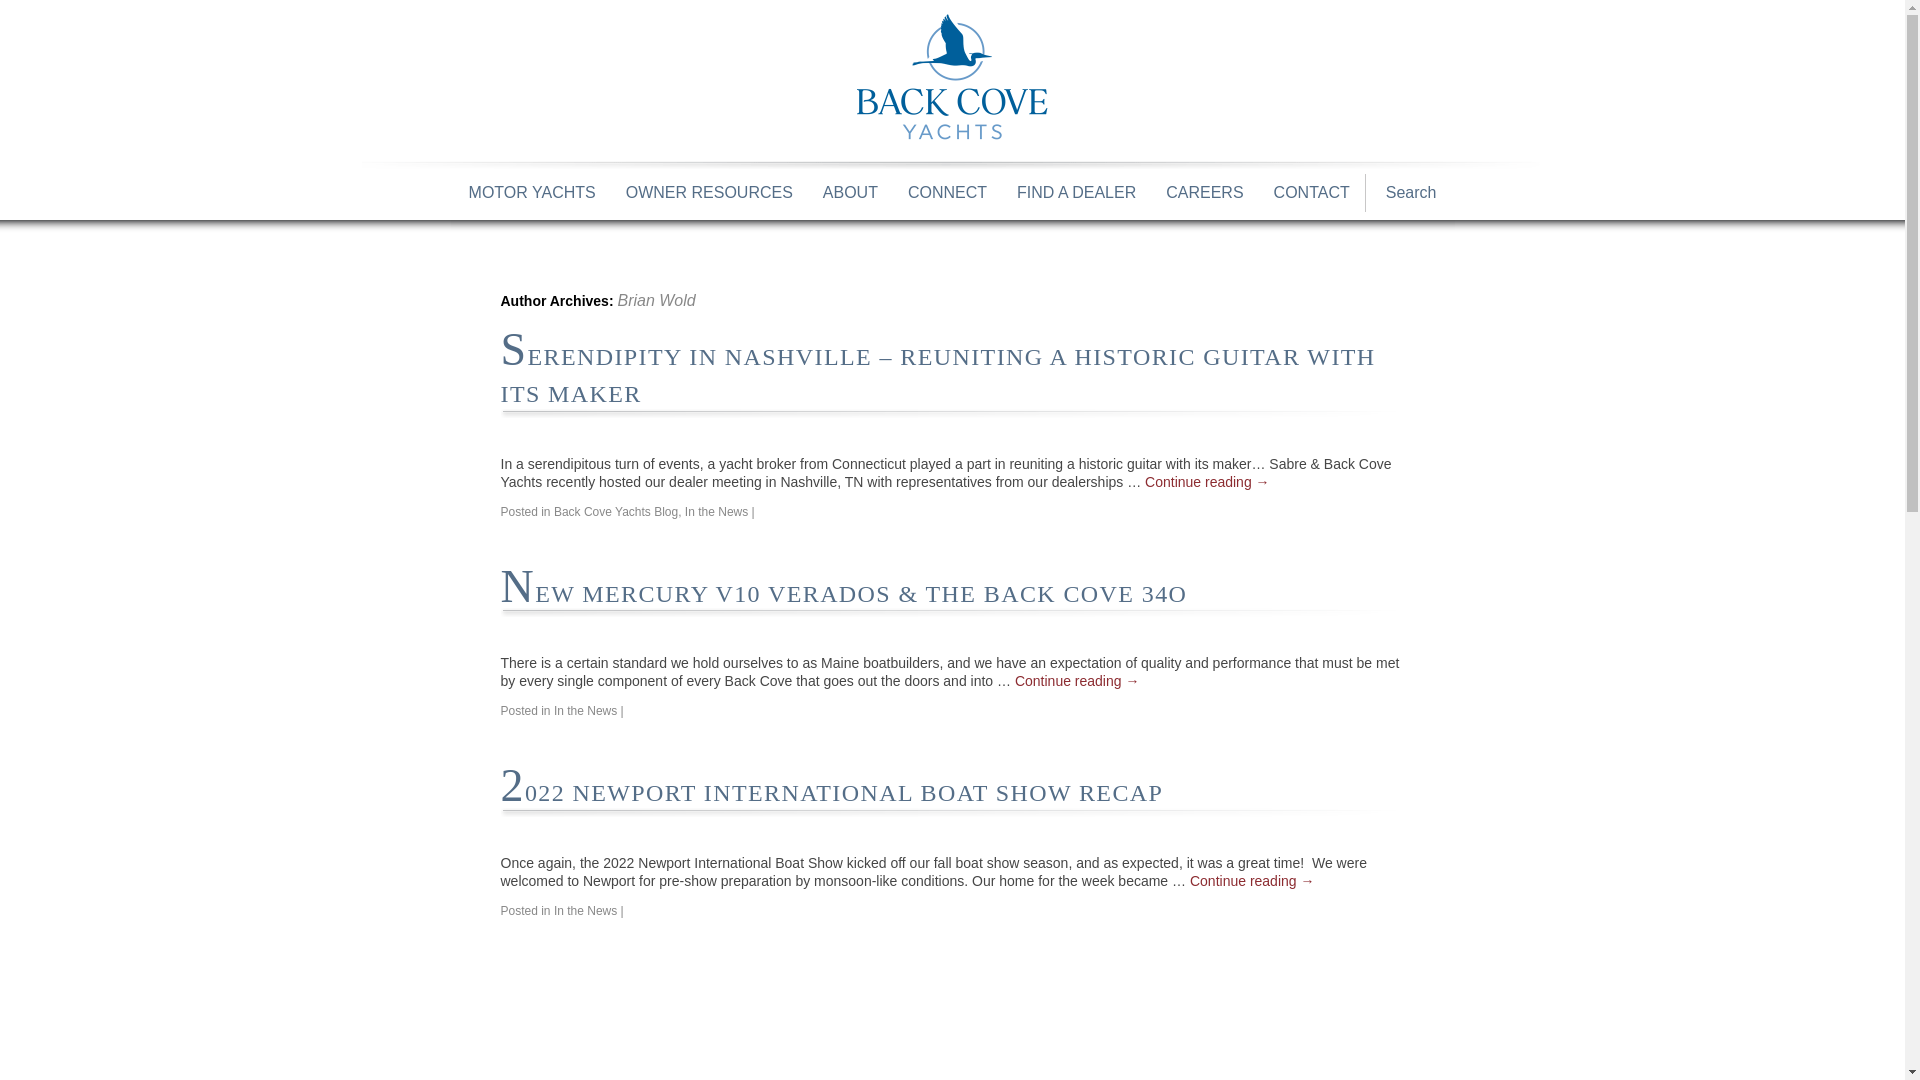 This screenshot has width=1920, height=1080. What do you see at coordinates (1076, 192) in the screenshot?
I see `FIND A DEALER` at bounding box center [1076, 192].